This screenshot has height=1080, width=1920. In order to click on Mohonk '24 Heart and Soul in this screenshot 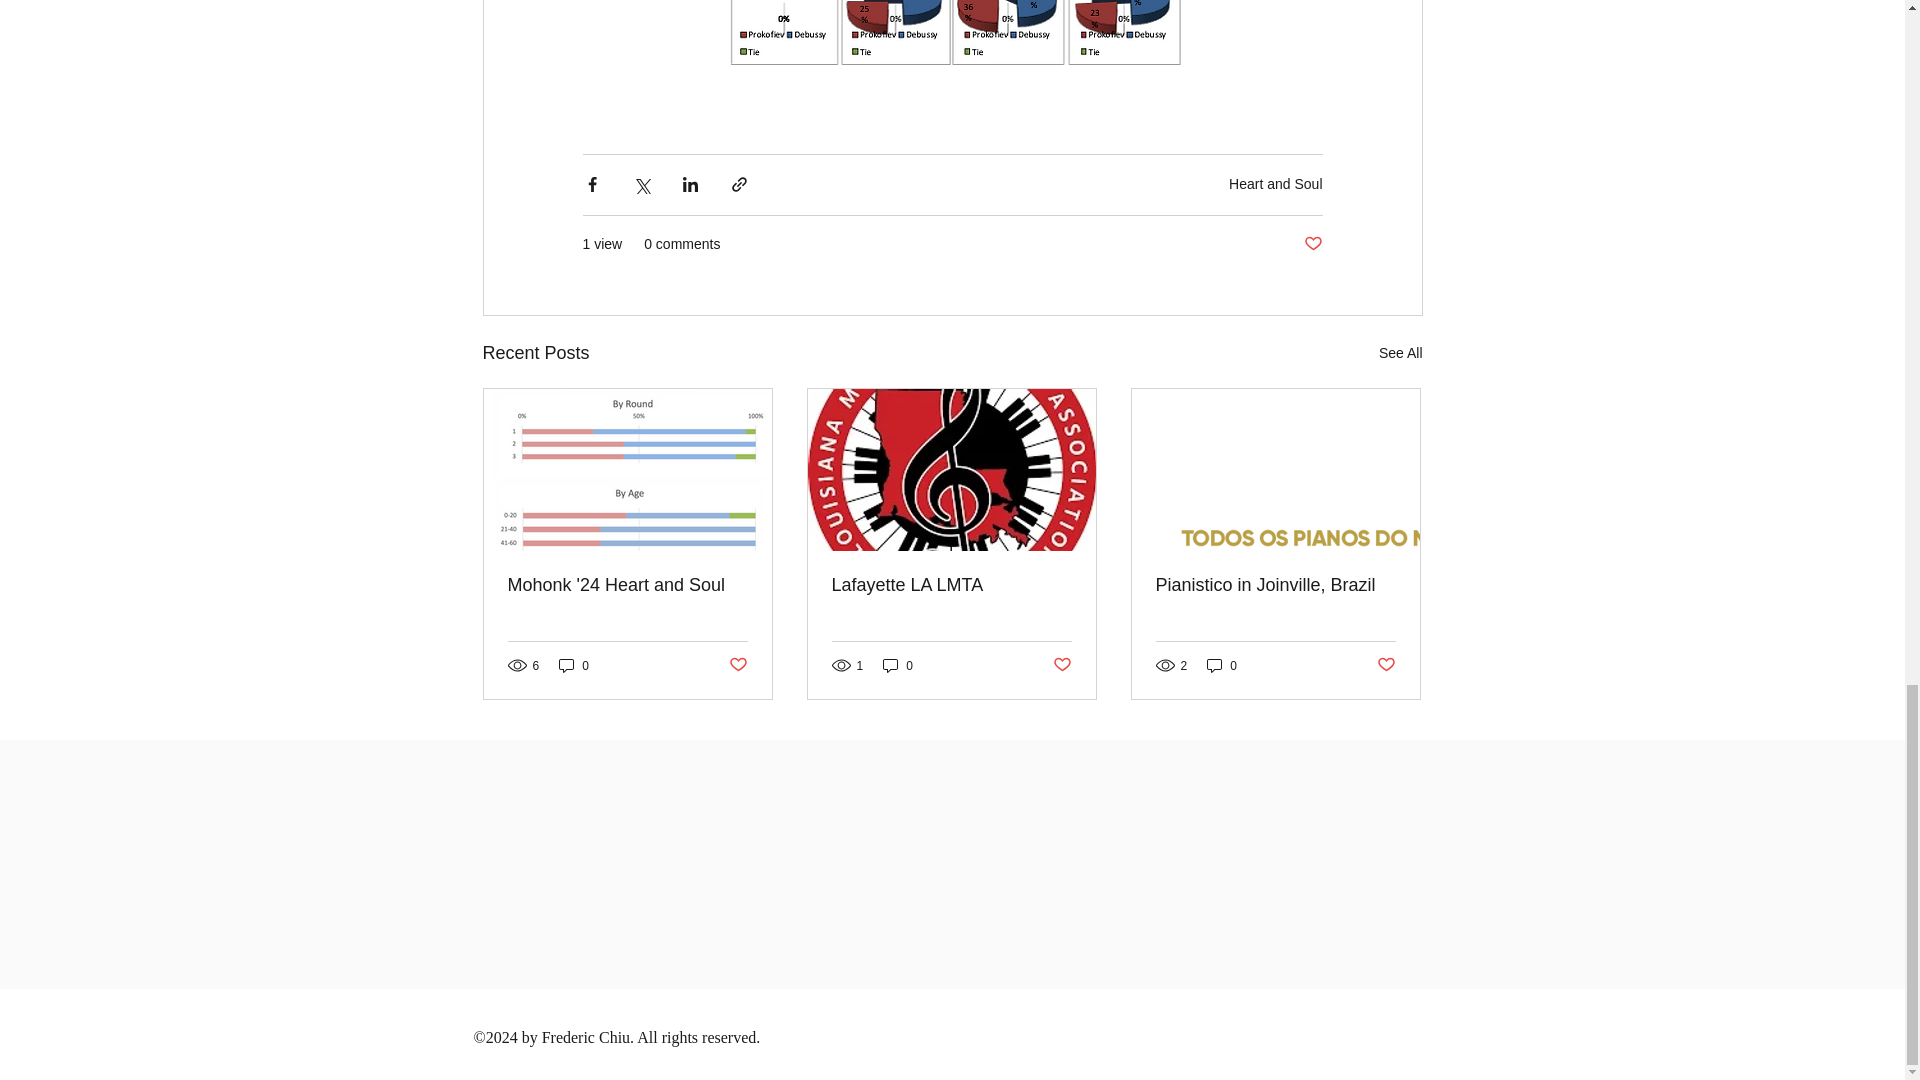, I will do `click(628, 585)`.